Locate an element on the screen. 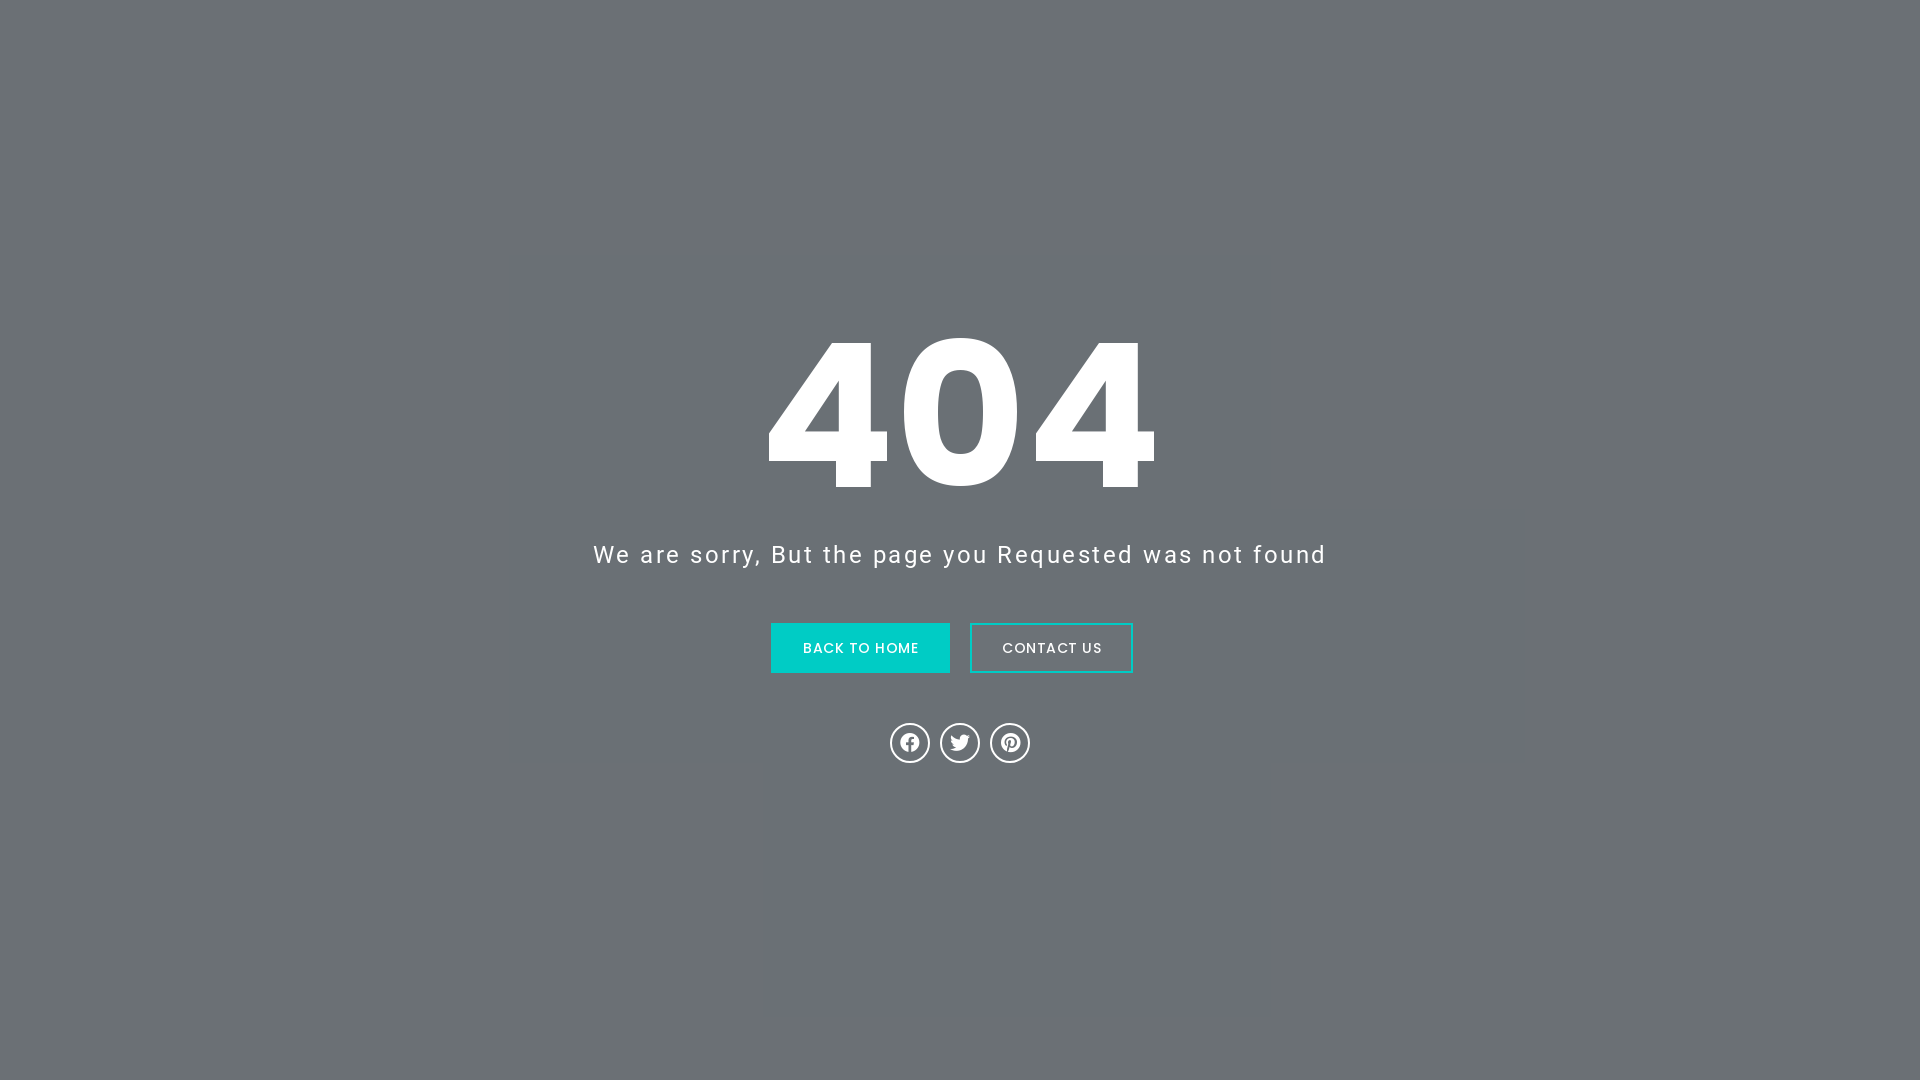 This screenshot has height=1080, width=1920. BACK TO HOME is located at coordinates (860, 648).